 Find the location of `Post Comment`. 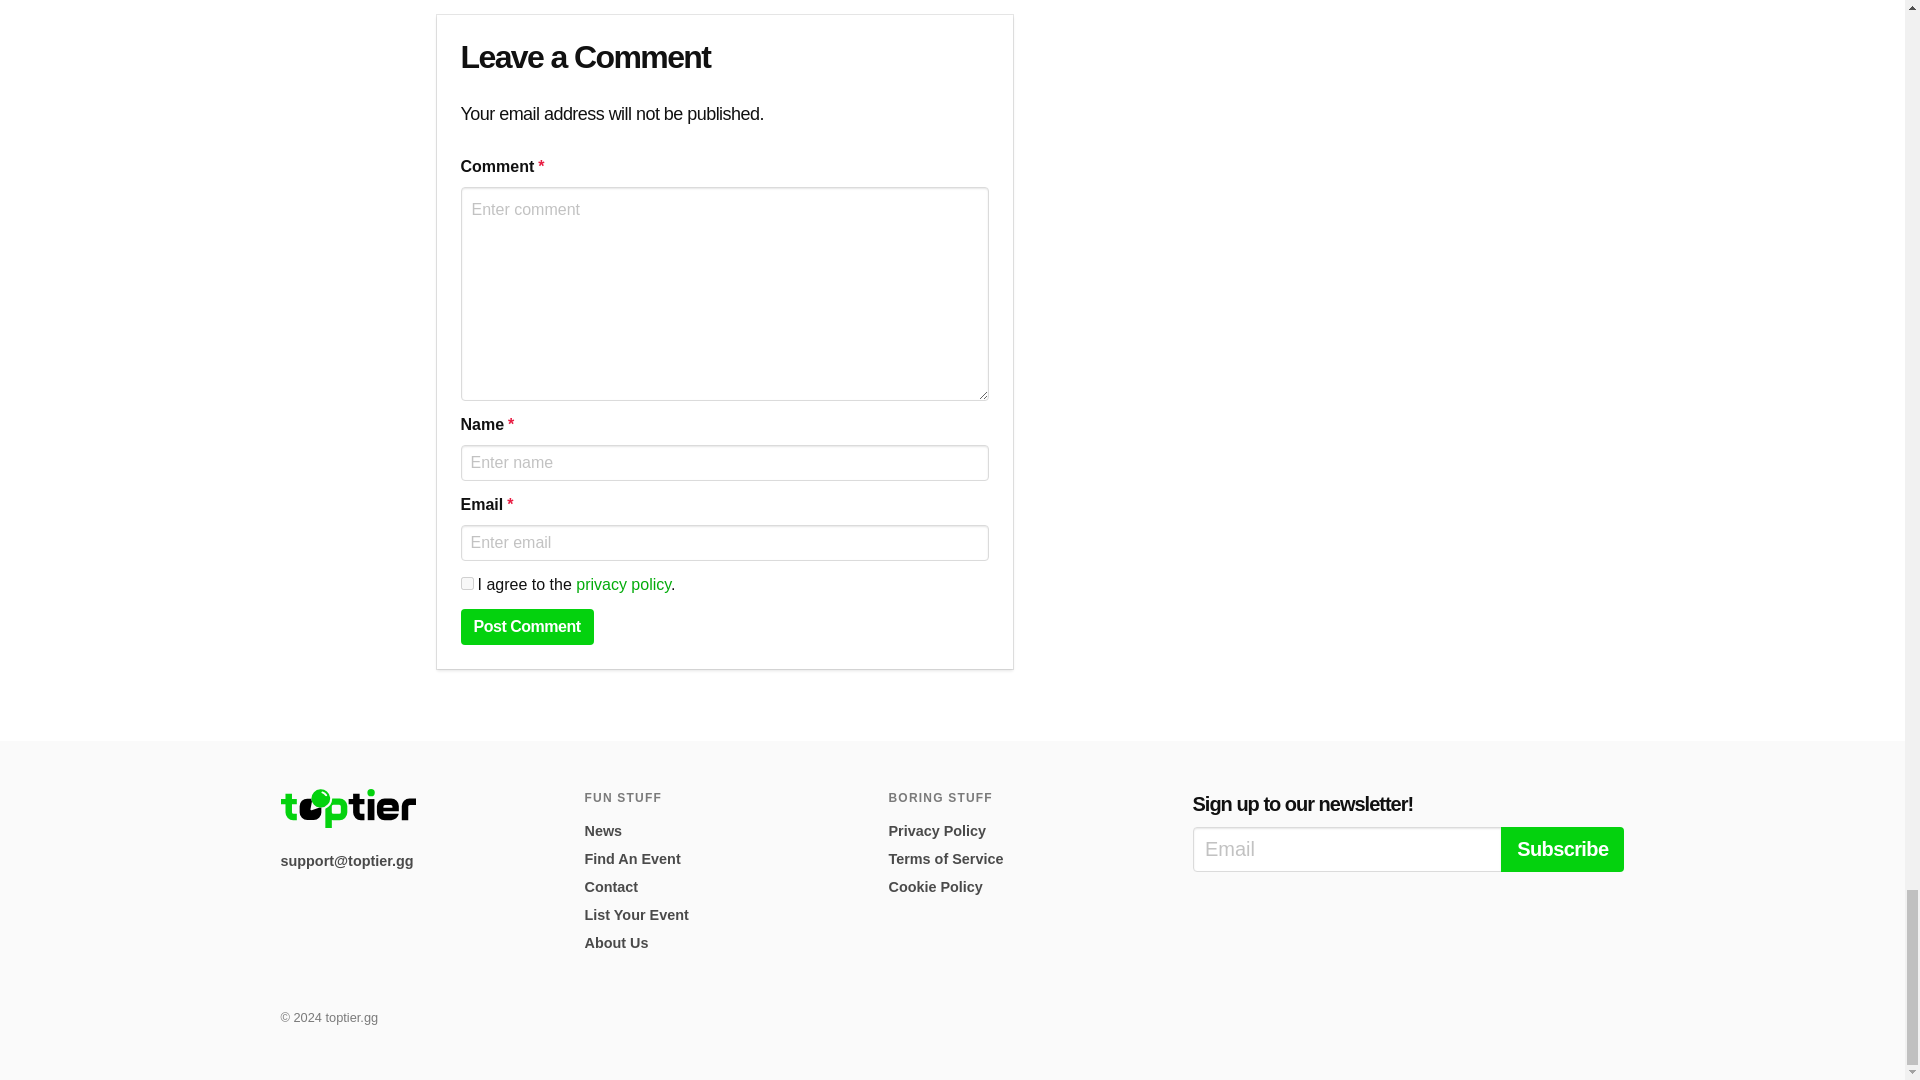

Post Comment is located at coordinates (526, 626).